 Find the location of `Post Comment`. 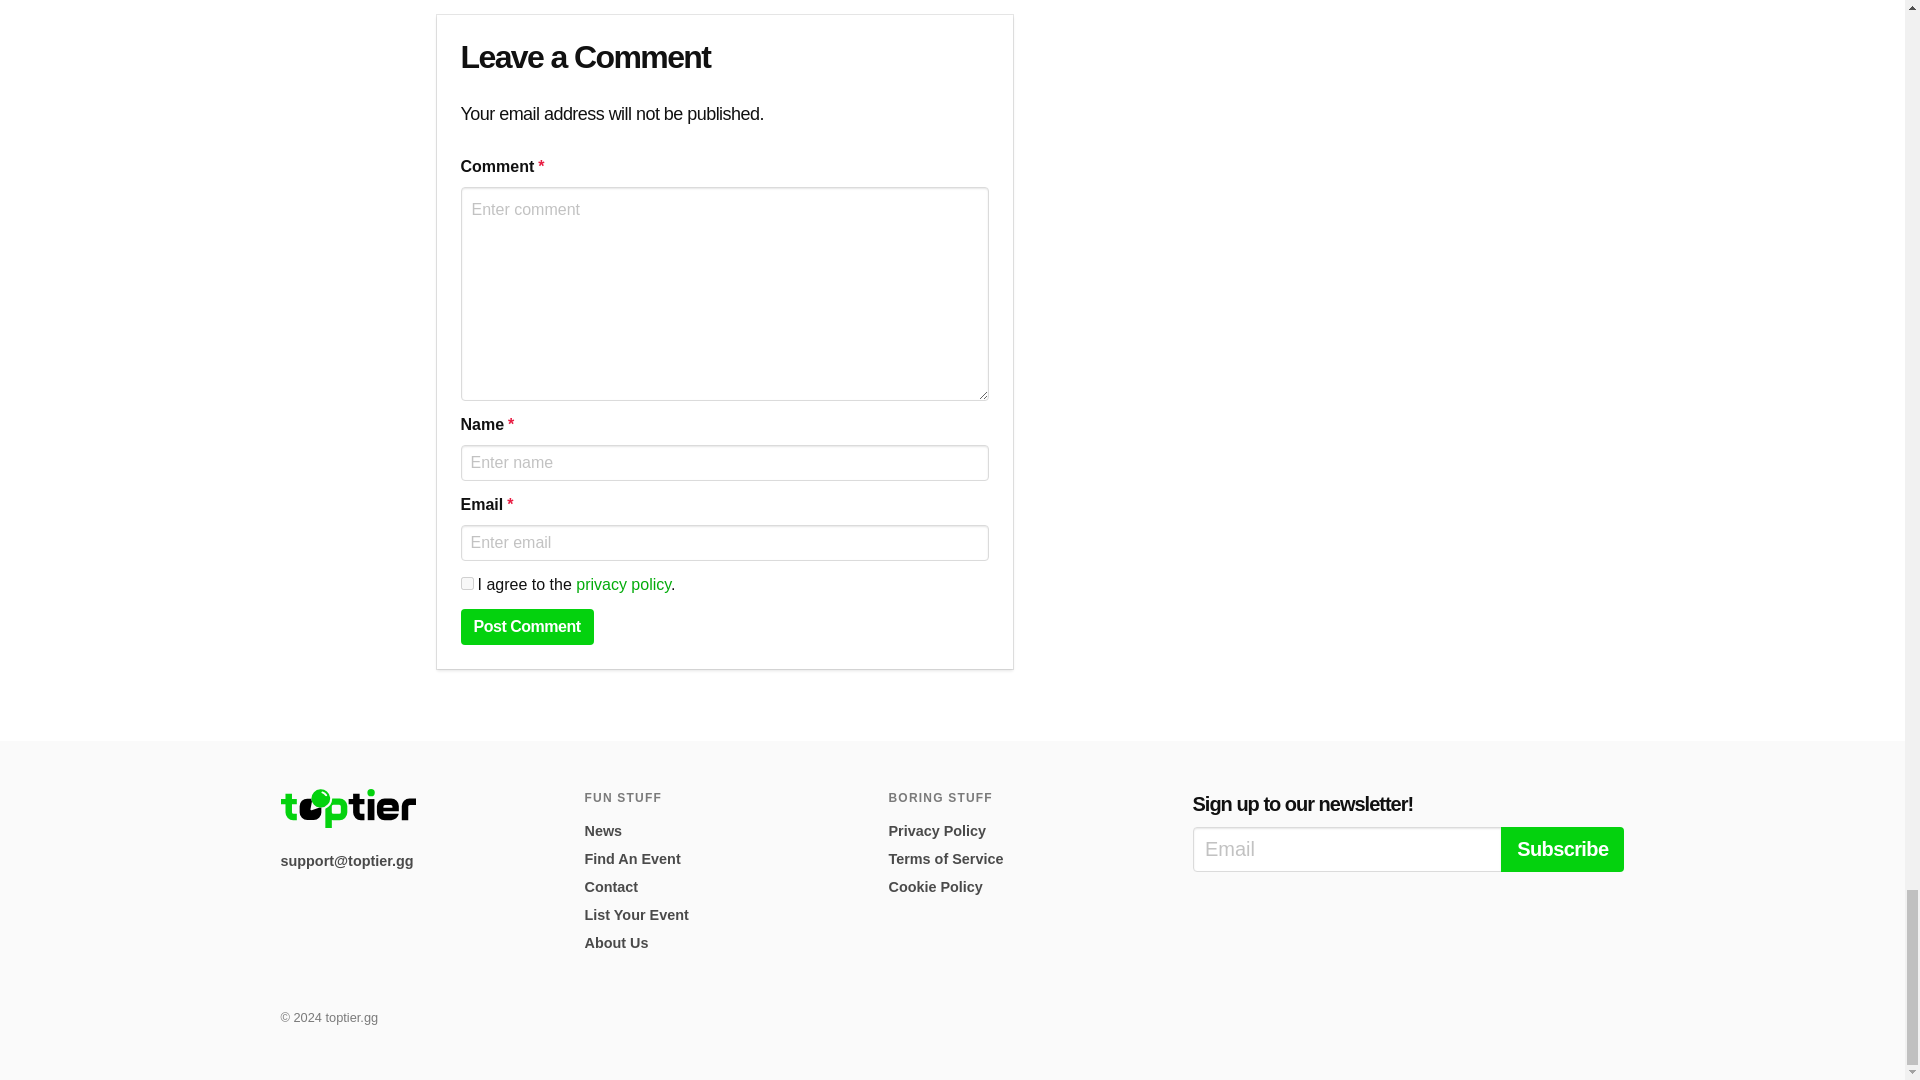

Post Comment is located at coordinates (526, 626).